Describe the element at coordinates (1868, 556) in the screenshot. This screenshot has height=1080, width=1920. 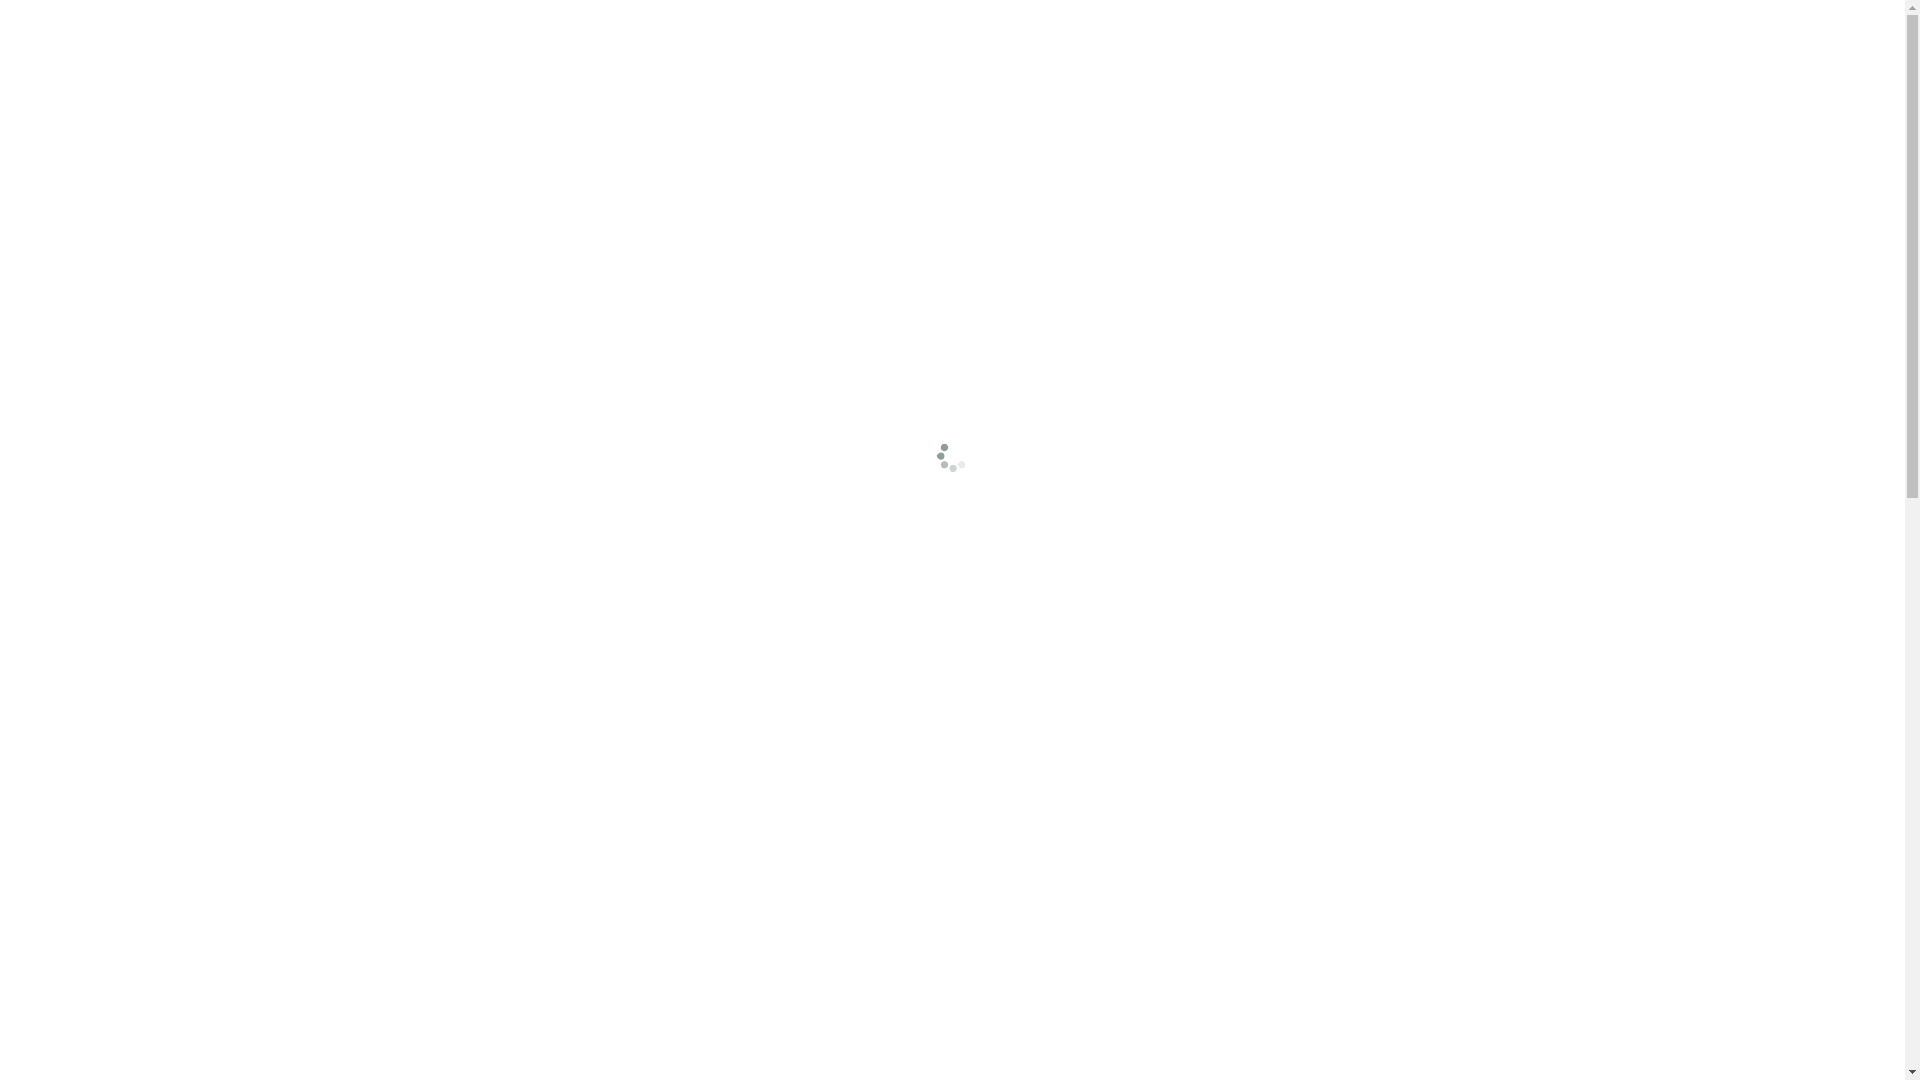
I see `X` at that location.